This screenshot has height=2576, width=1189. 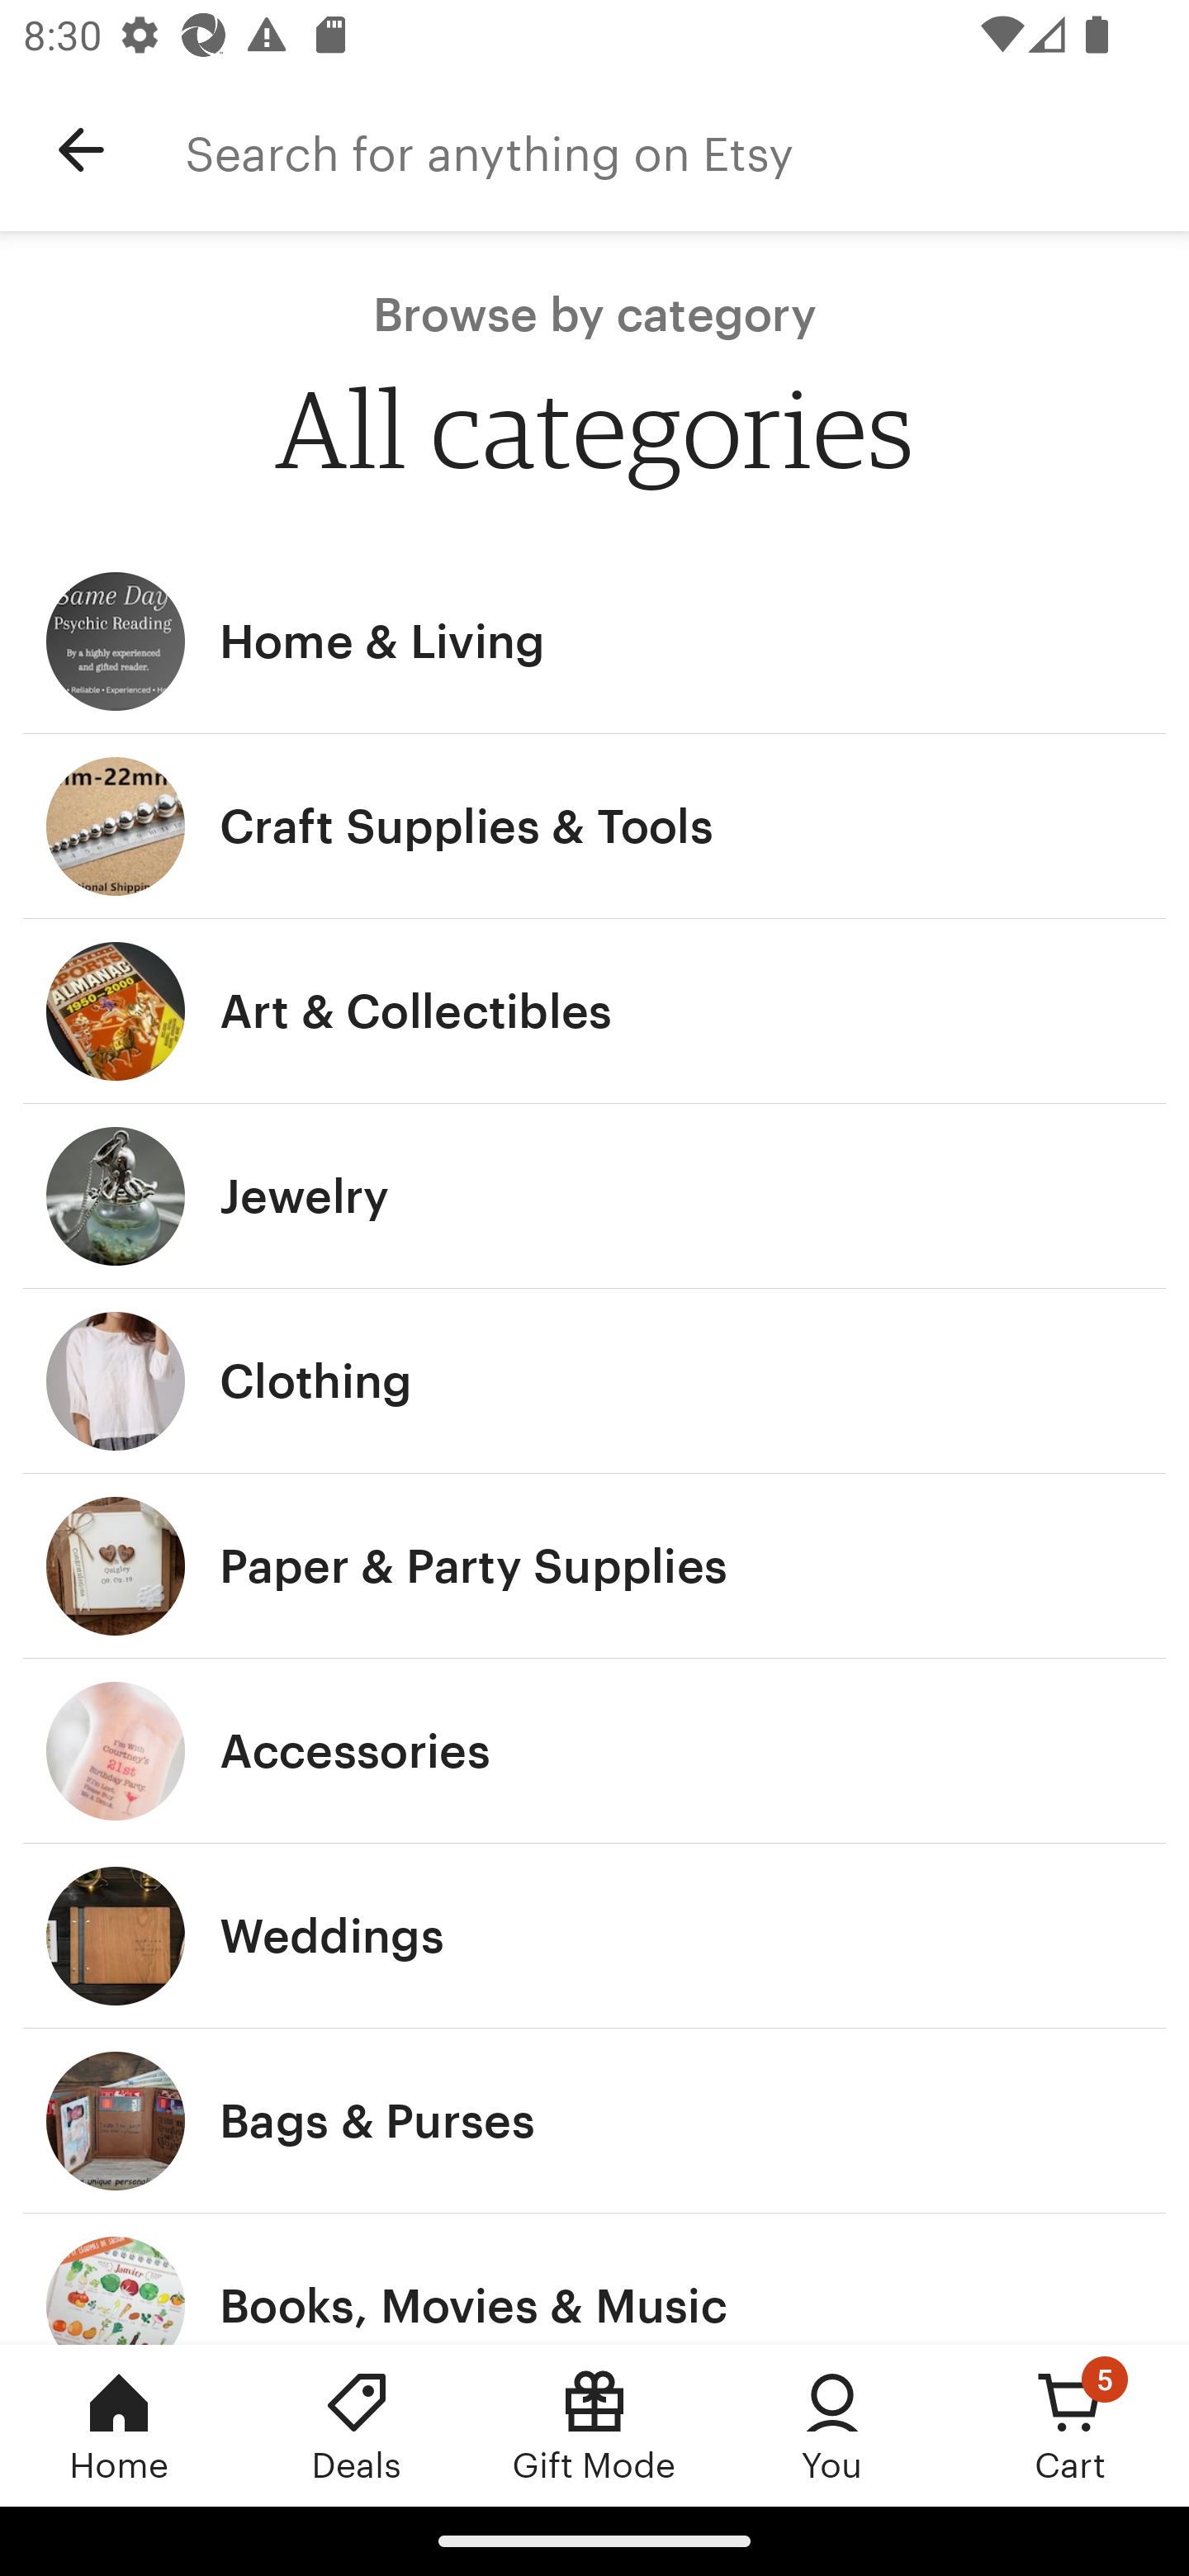 What do you see at coordinates (594, 1937) in the screenshot?
I see `Weddings` at bounding box center [594, 1937].